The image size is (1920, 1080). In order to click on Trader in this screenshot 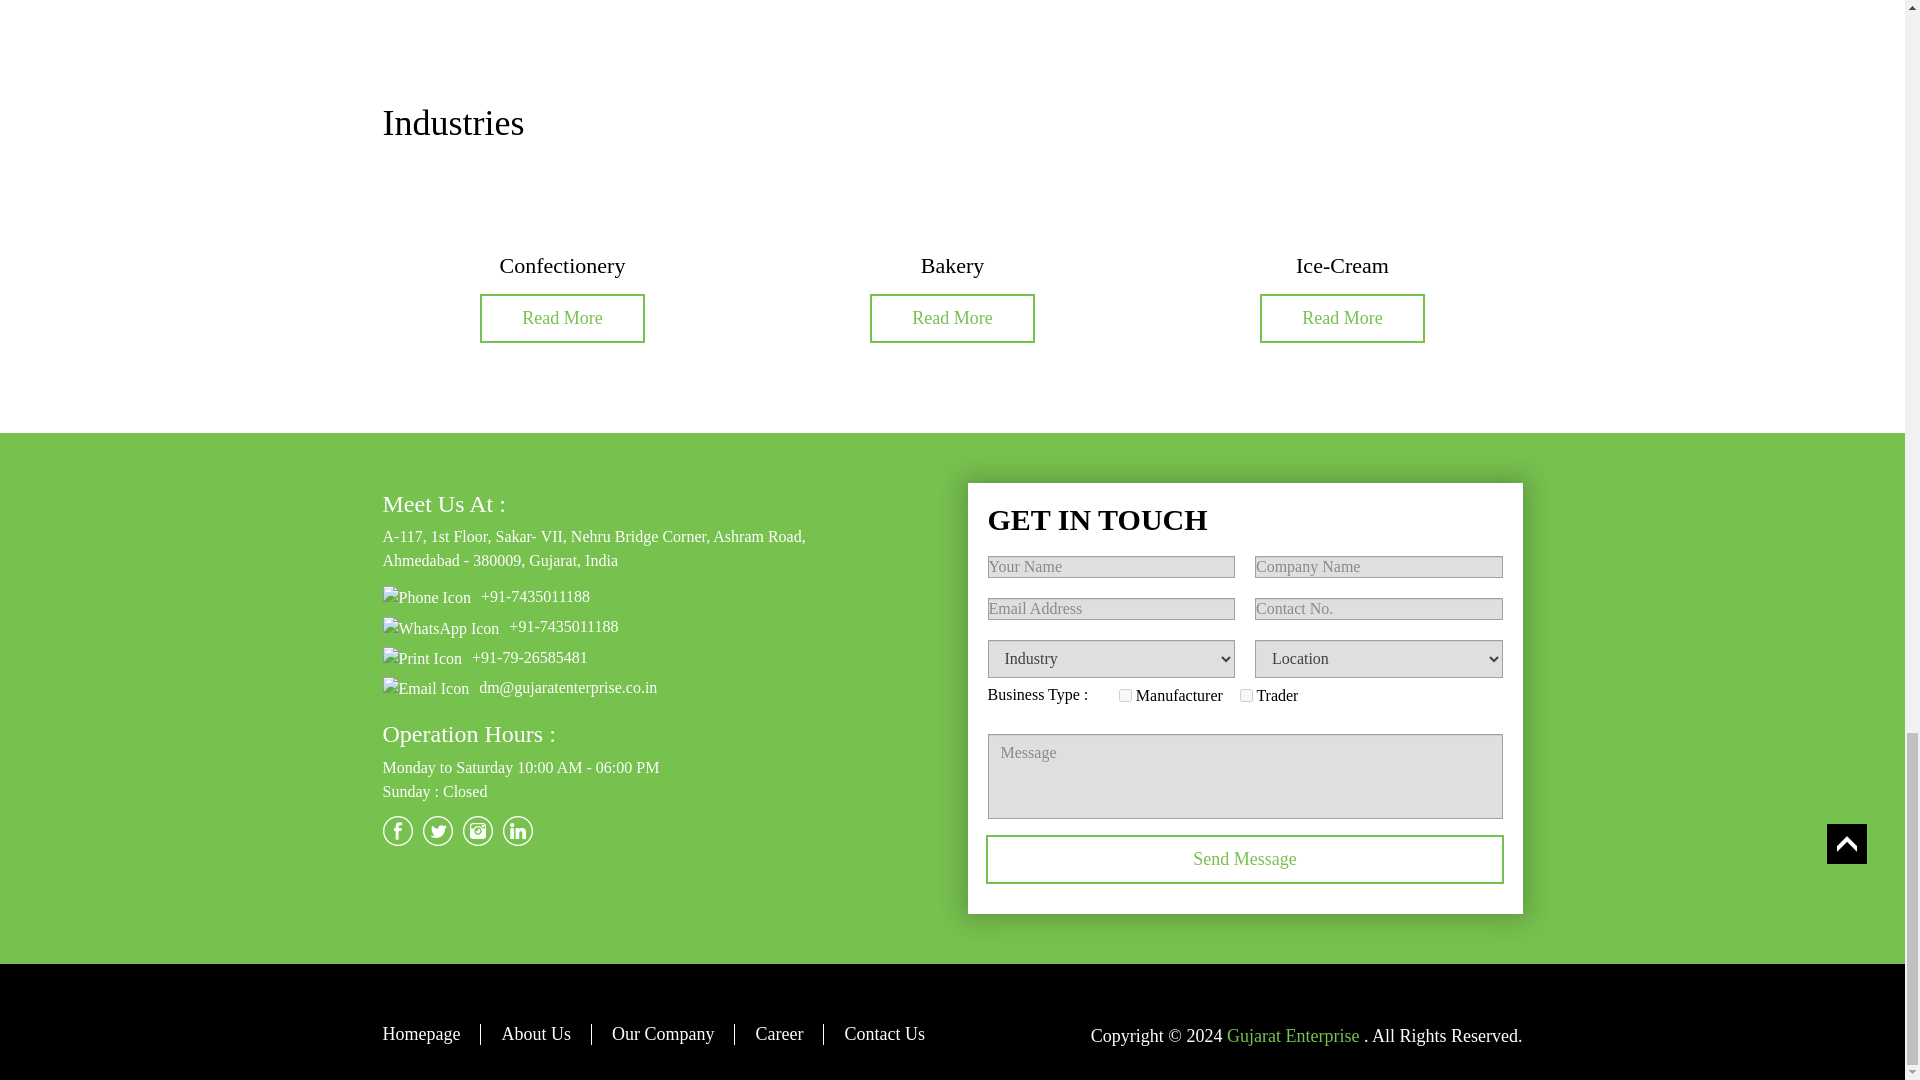, I will do `click(1246, 696)`.